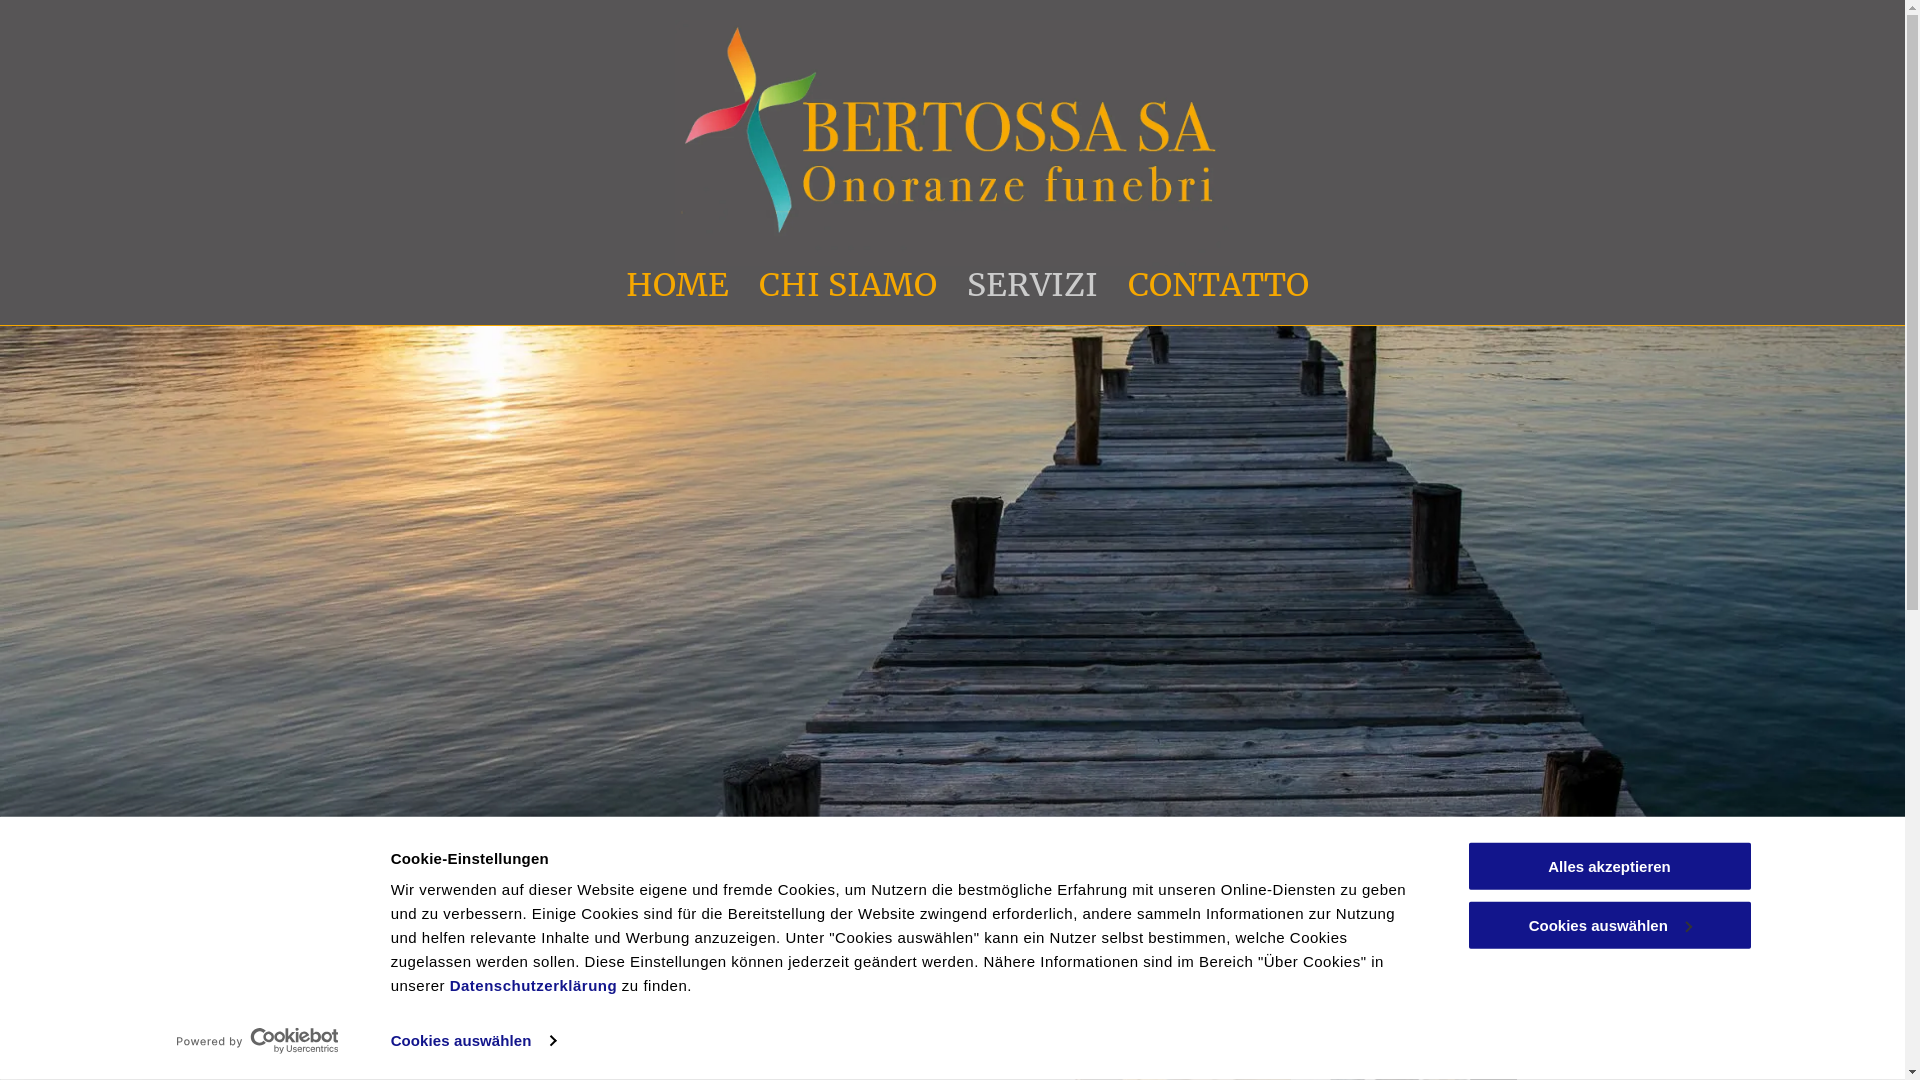 This screenshot has width=1920, height=1080. I want to click on CONTATTO, so click(1218, 286).